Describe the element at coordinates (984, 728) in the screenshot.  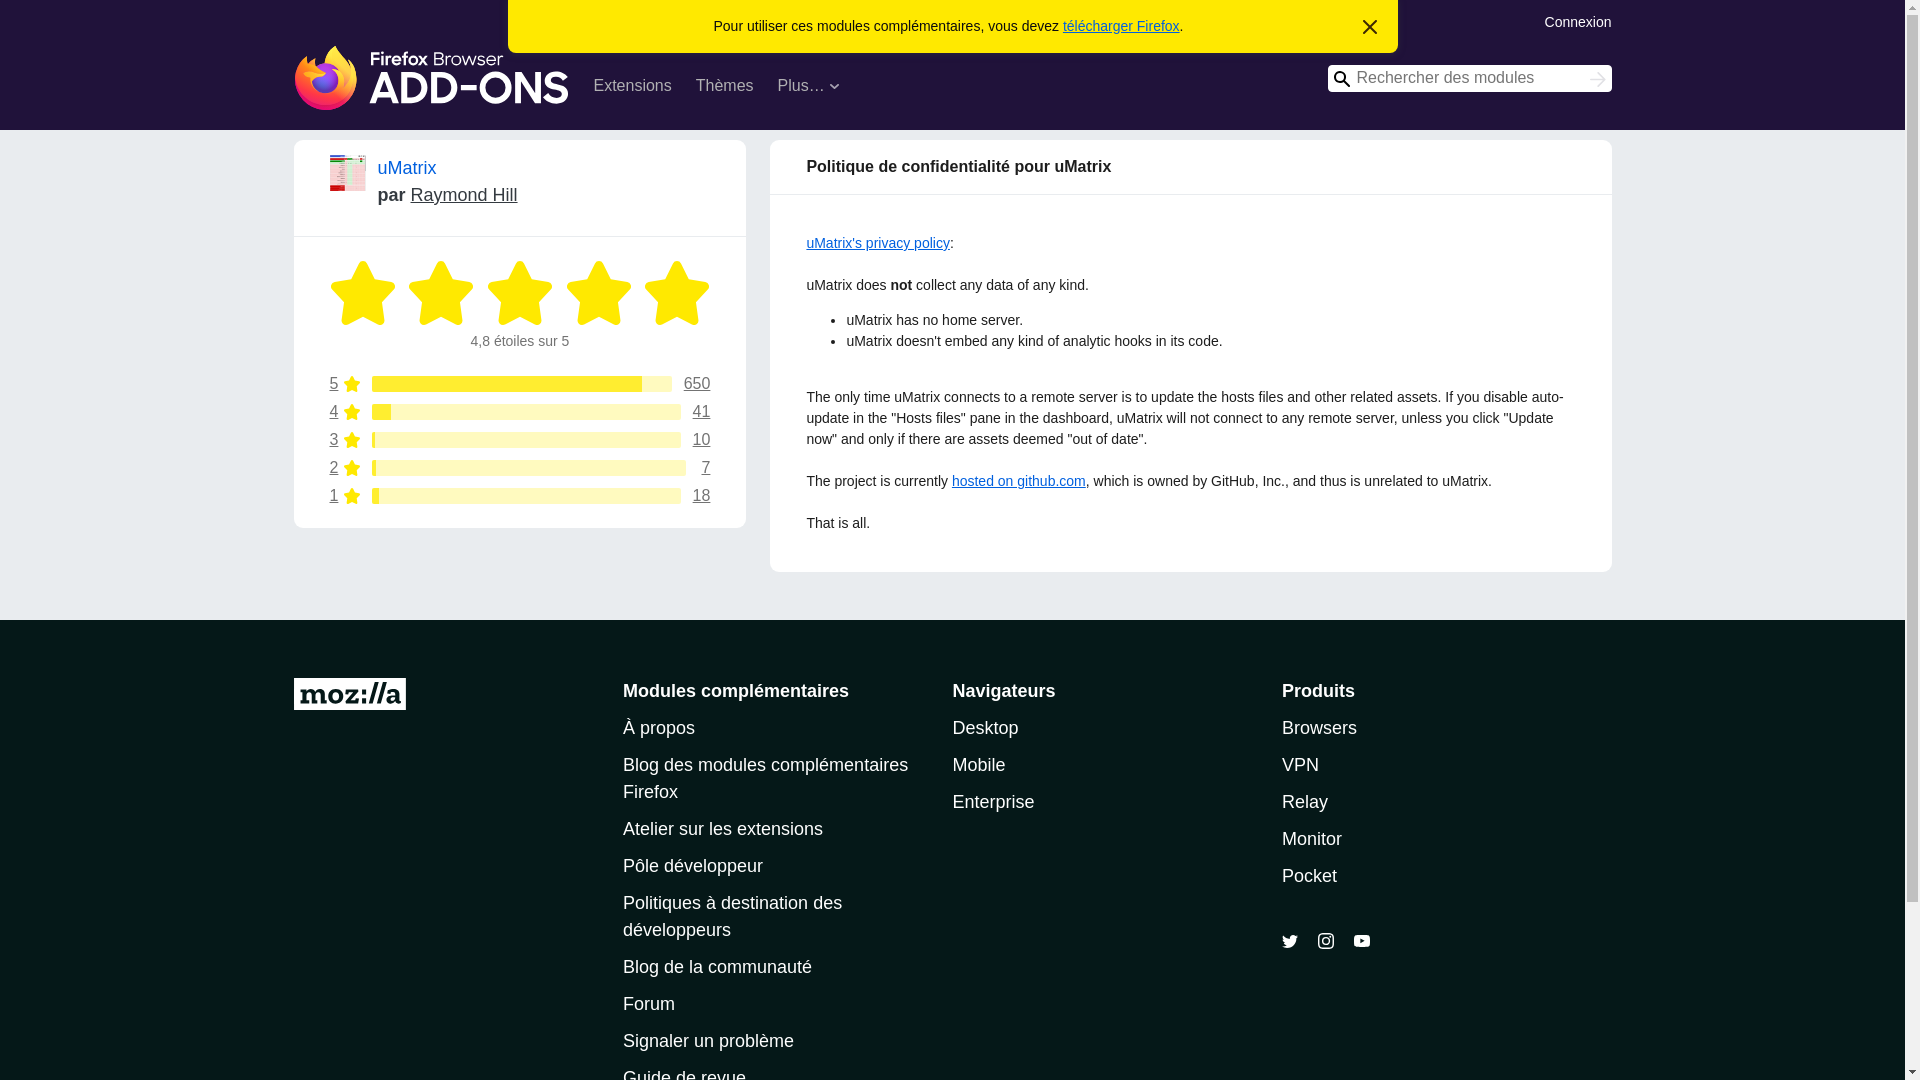
I see `Forum` at that location.